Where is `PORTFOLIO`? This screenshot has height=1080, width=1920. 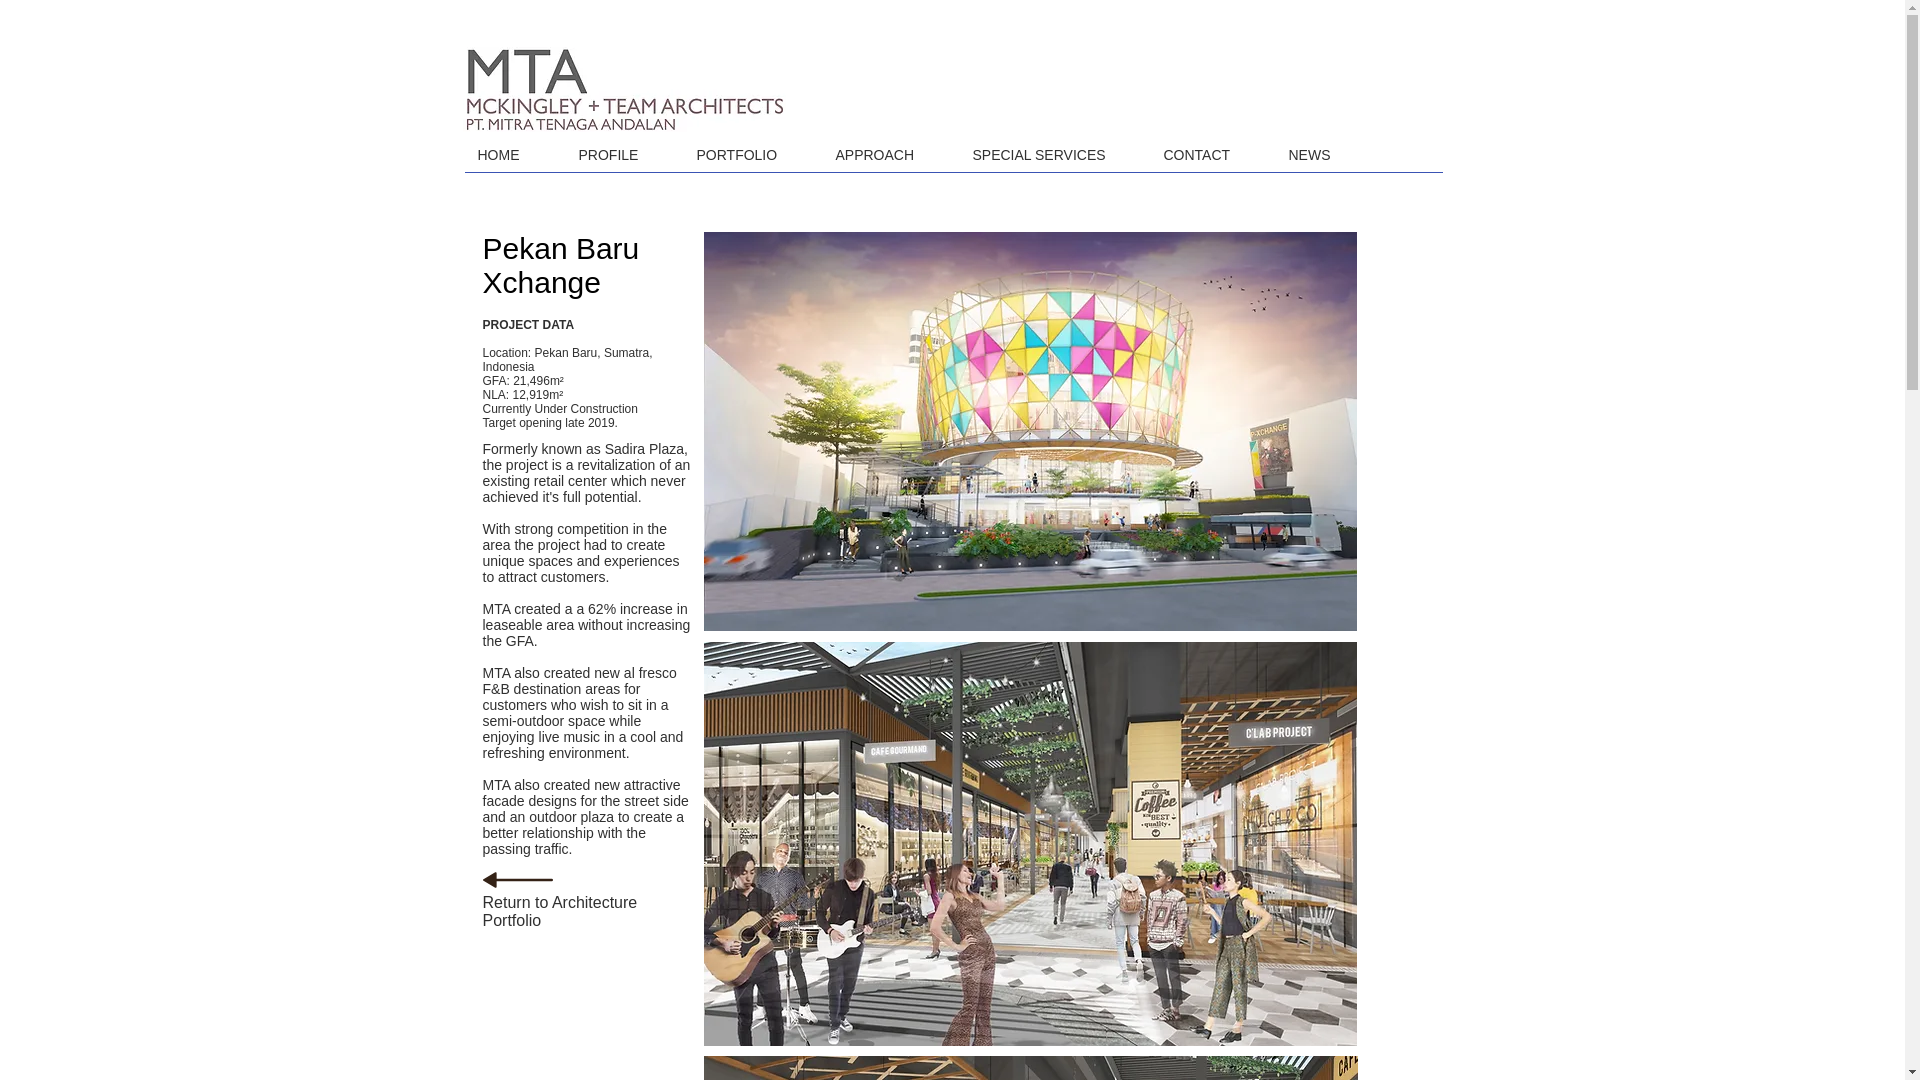 PORTFOLIO is located at coordinates (751, 154).